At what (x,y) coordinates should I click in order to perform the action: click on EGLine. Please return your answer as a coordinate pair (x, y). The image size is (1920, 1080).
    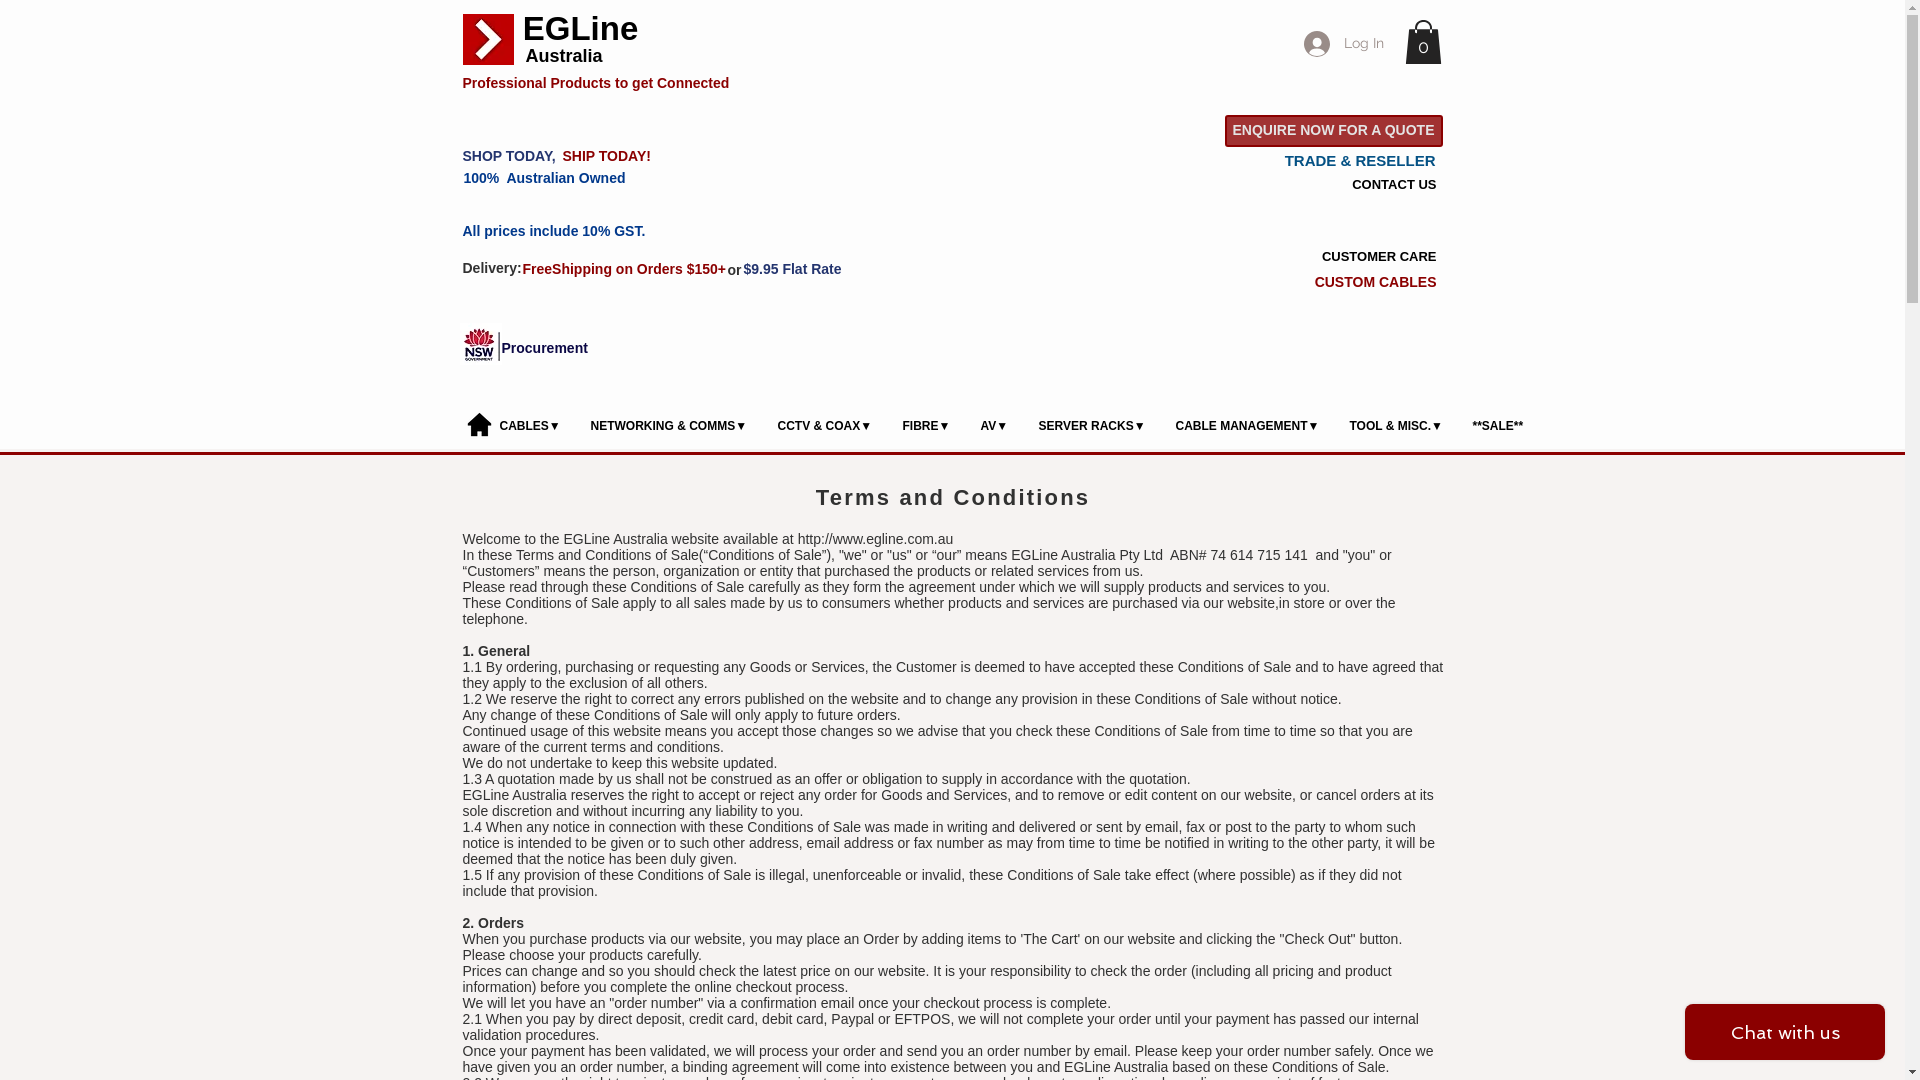
    Looking at the image, I should click on (580, 29).